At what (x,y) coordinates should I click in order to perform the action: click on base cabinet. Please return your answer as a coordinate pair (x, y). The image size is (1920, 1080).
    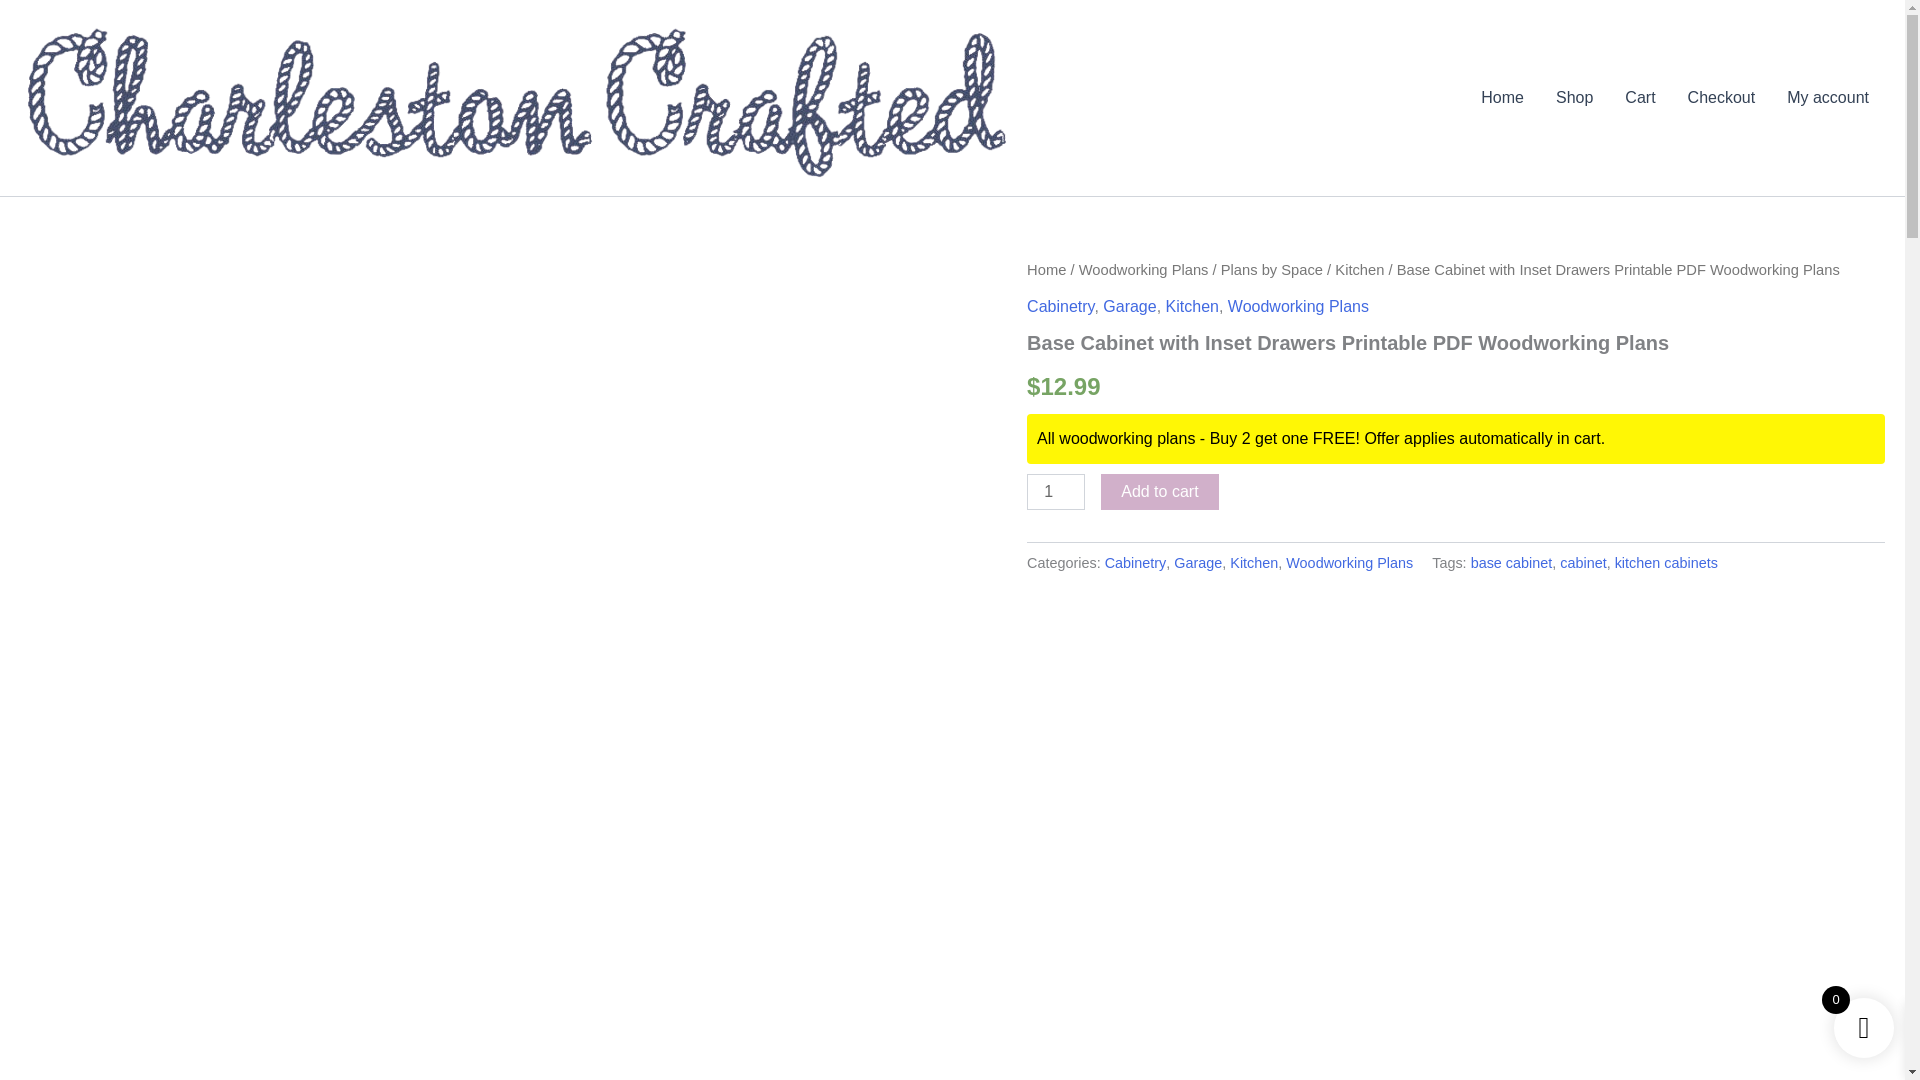
    Looking at the image, I should click on (1512, 563).